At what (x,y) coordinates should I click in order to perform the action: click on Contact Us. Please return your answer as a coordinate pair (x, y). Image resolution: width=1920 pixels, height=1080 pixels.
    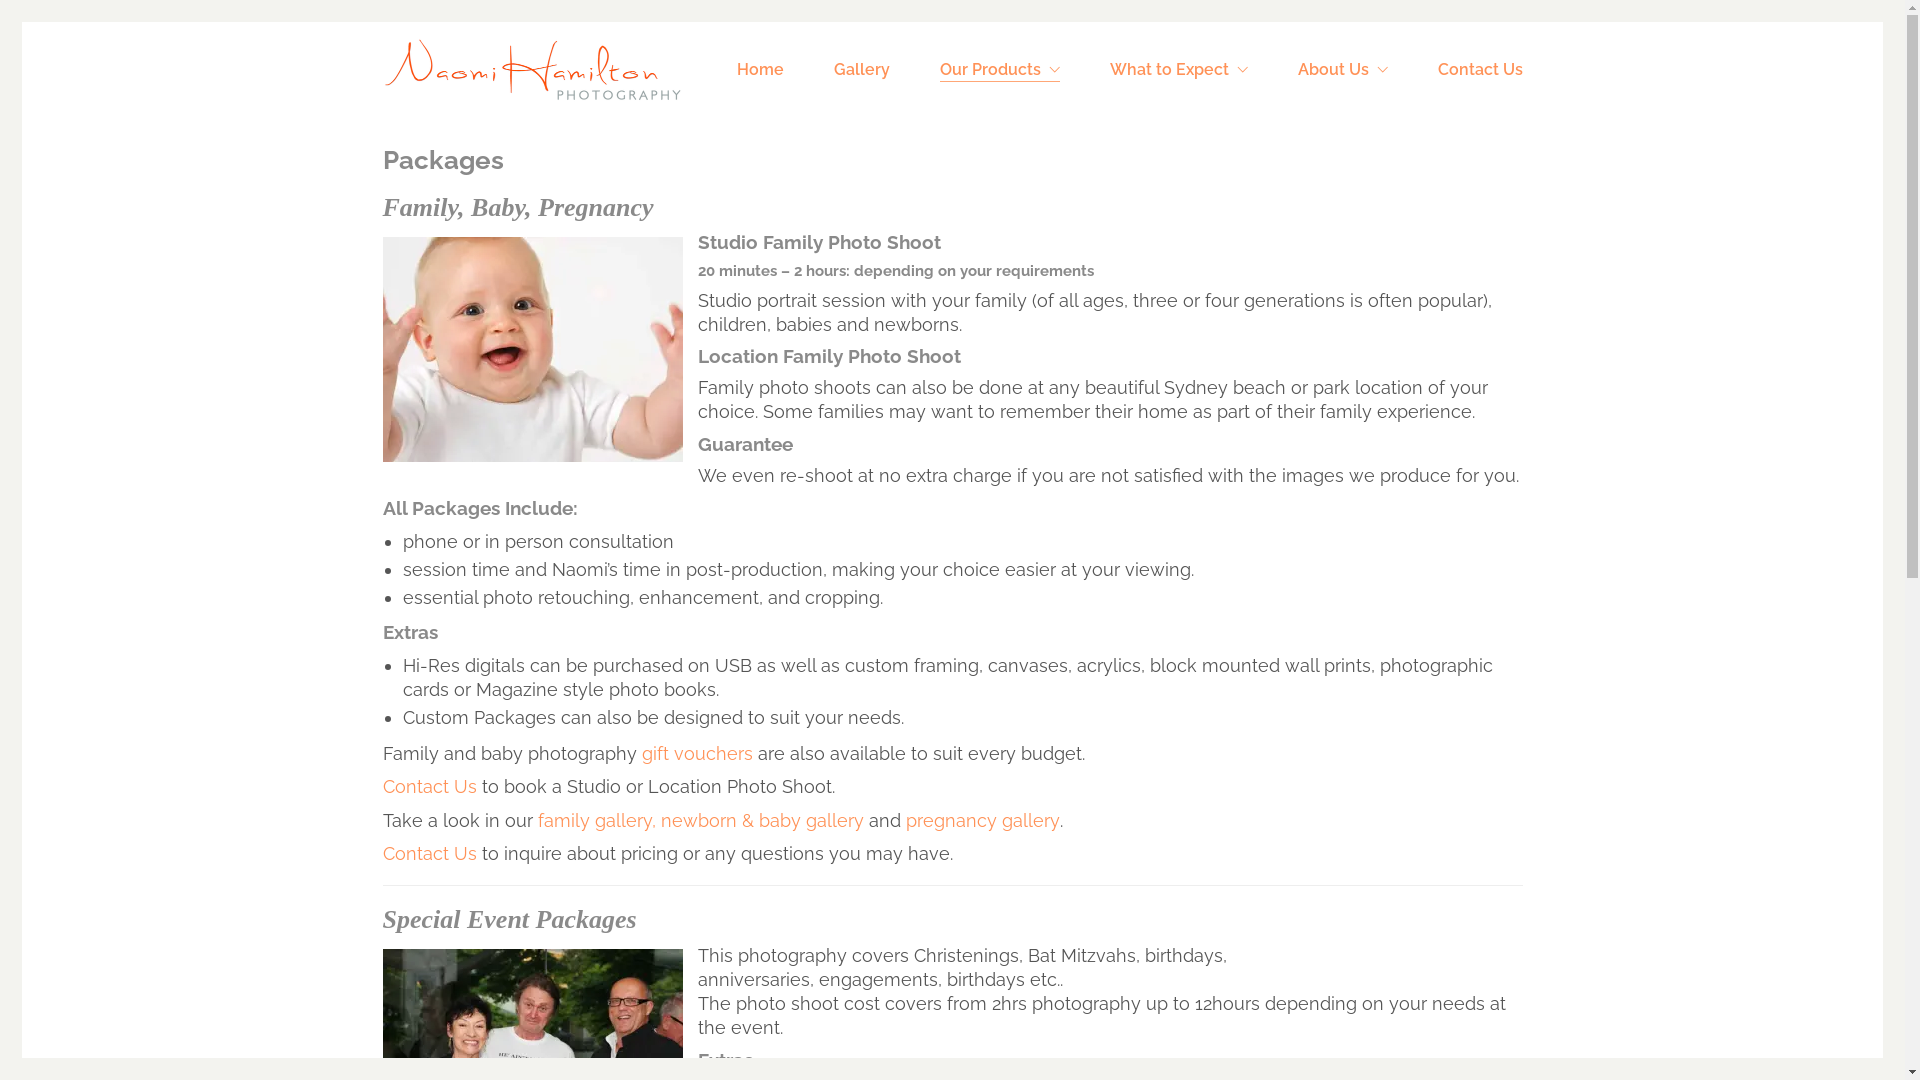
    Looking at the image, I should click on (1480, 70).